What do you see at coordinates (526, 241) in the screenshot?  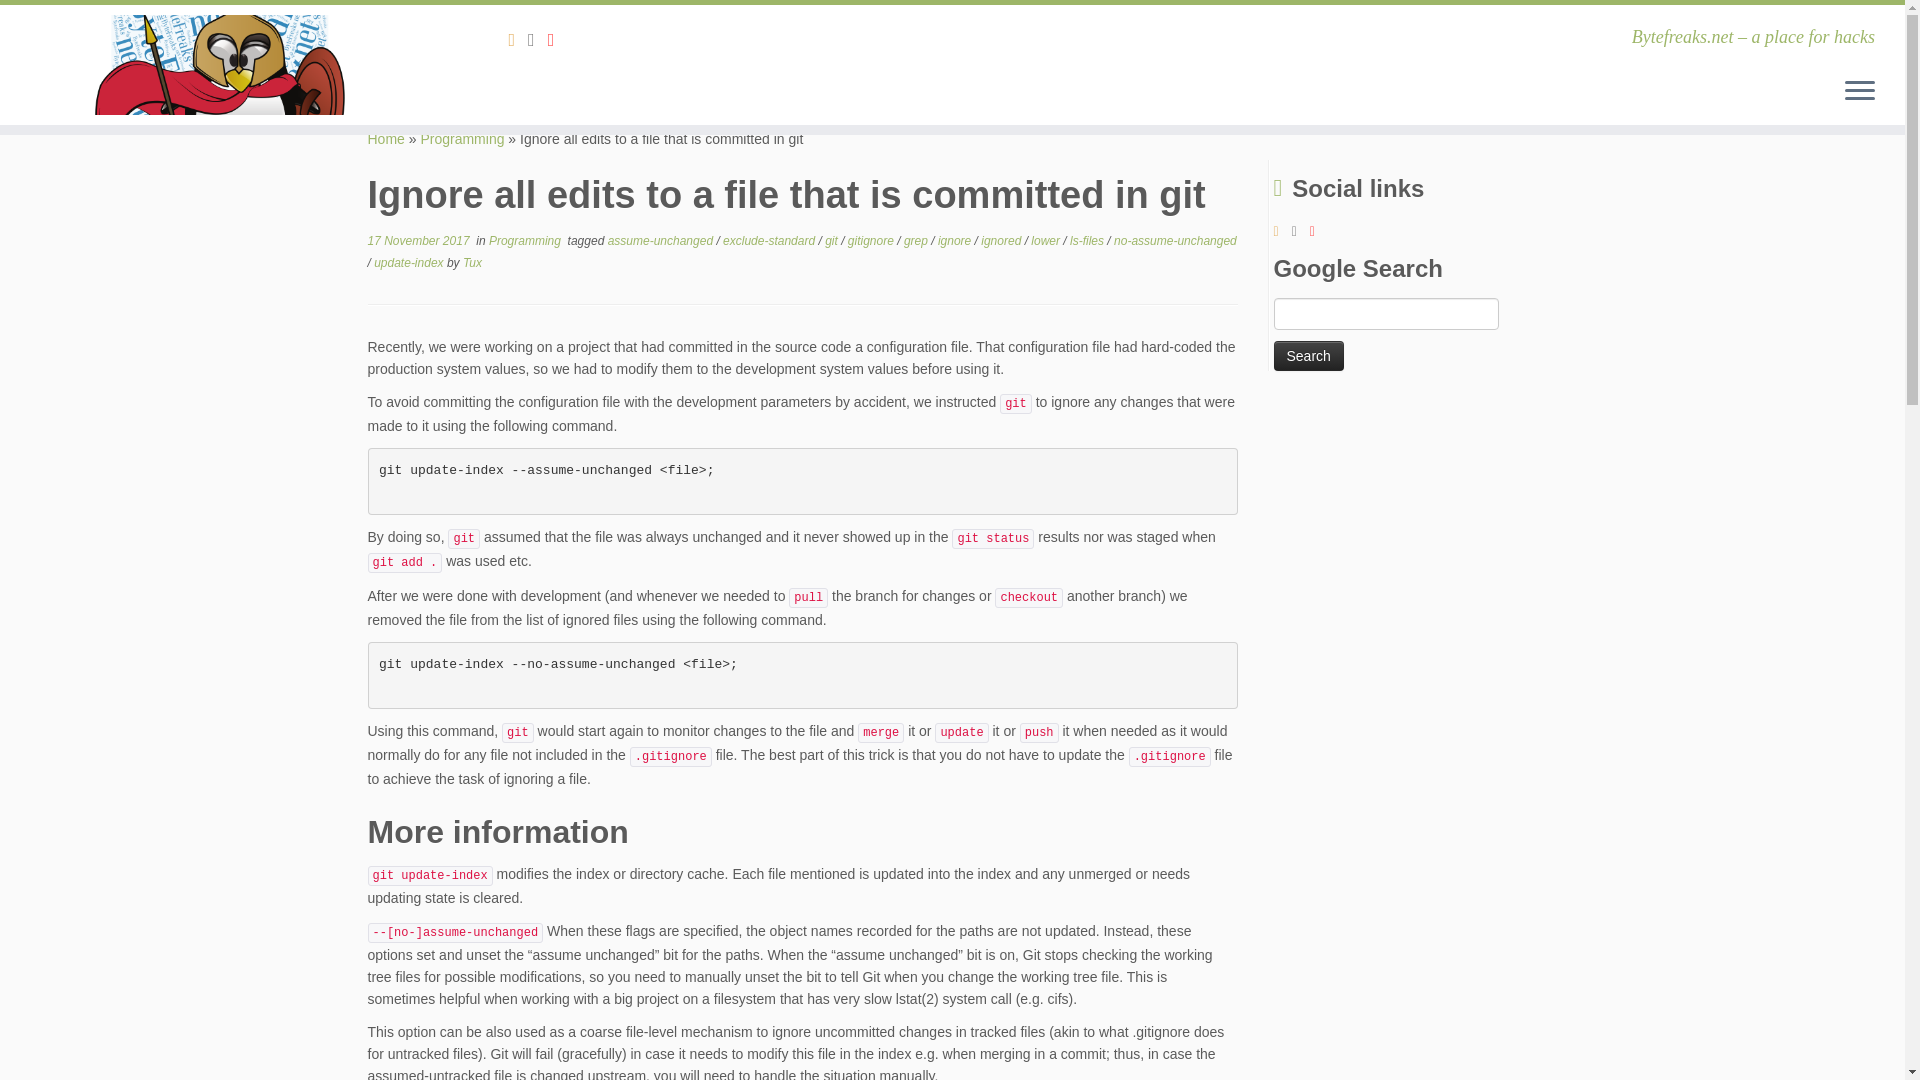 I see `View all posts in Programming` at bounding box center [526, 241].